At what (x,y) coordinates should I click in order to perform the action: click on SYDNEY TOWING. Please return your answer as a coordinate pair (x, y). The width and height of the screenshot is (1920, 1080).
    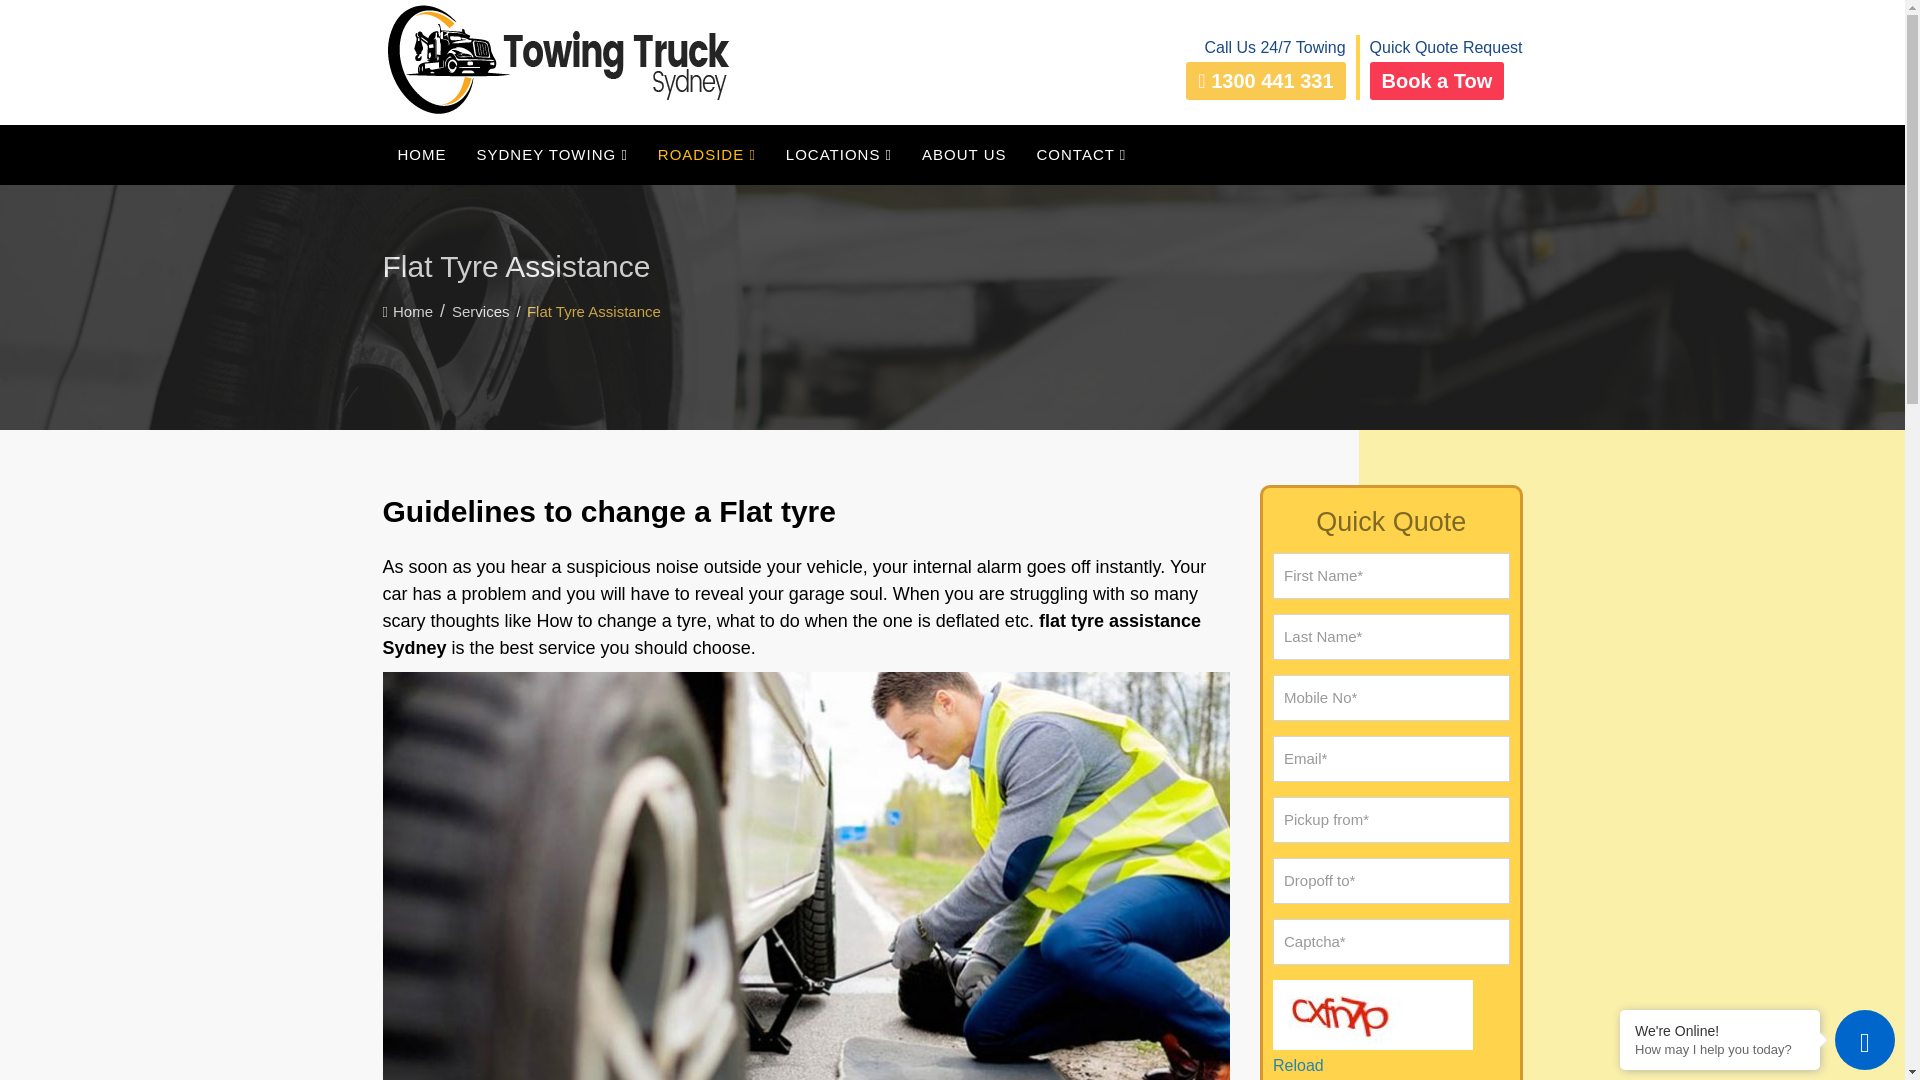
    Looking at the image, I should click on (552, 152).